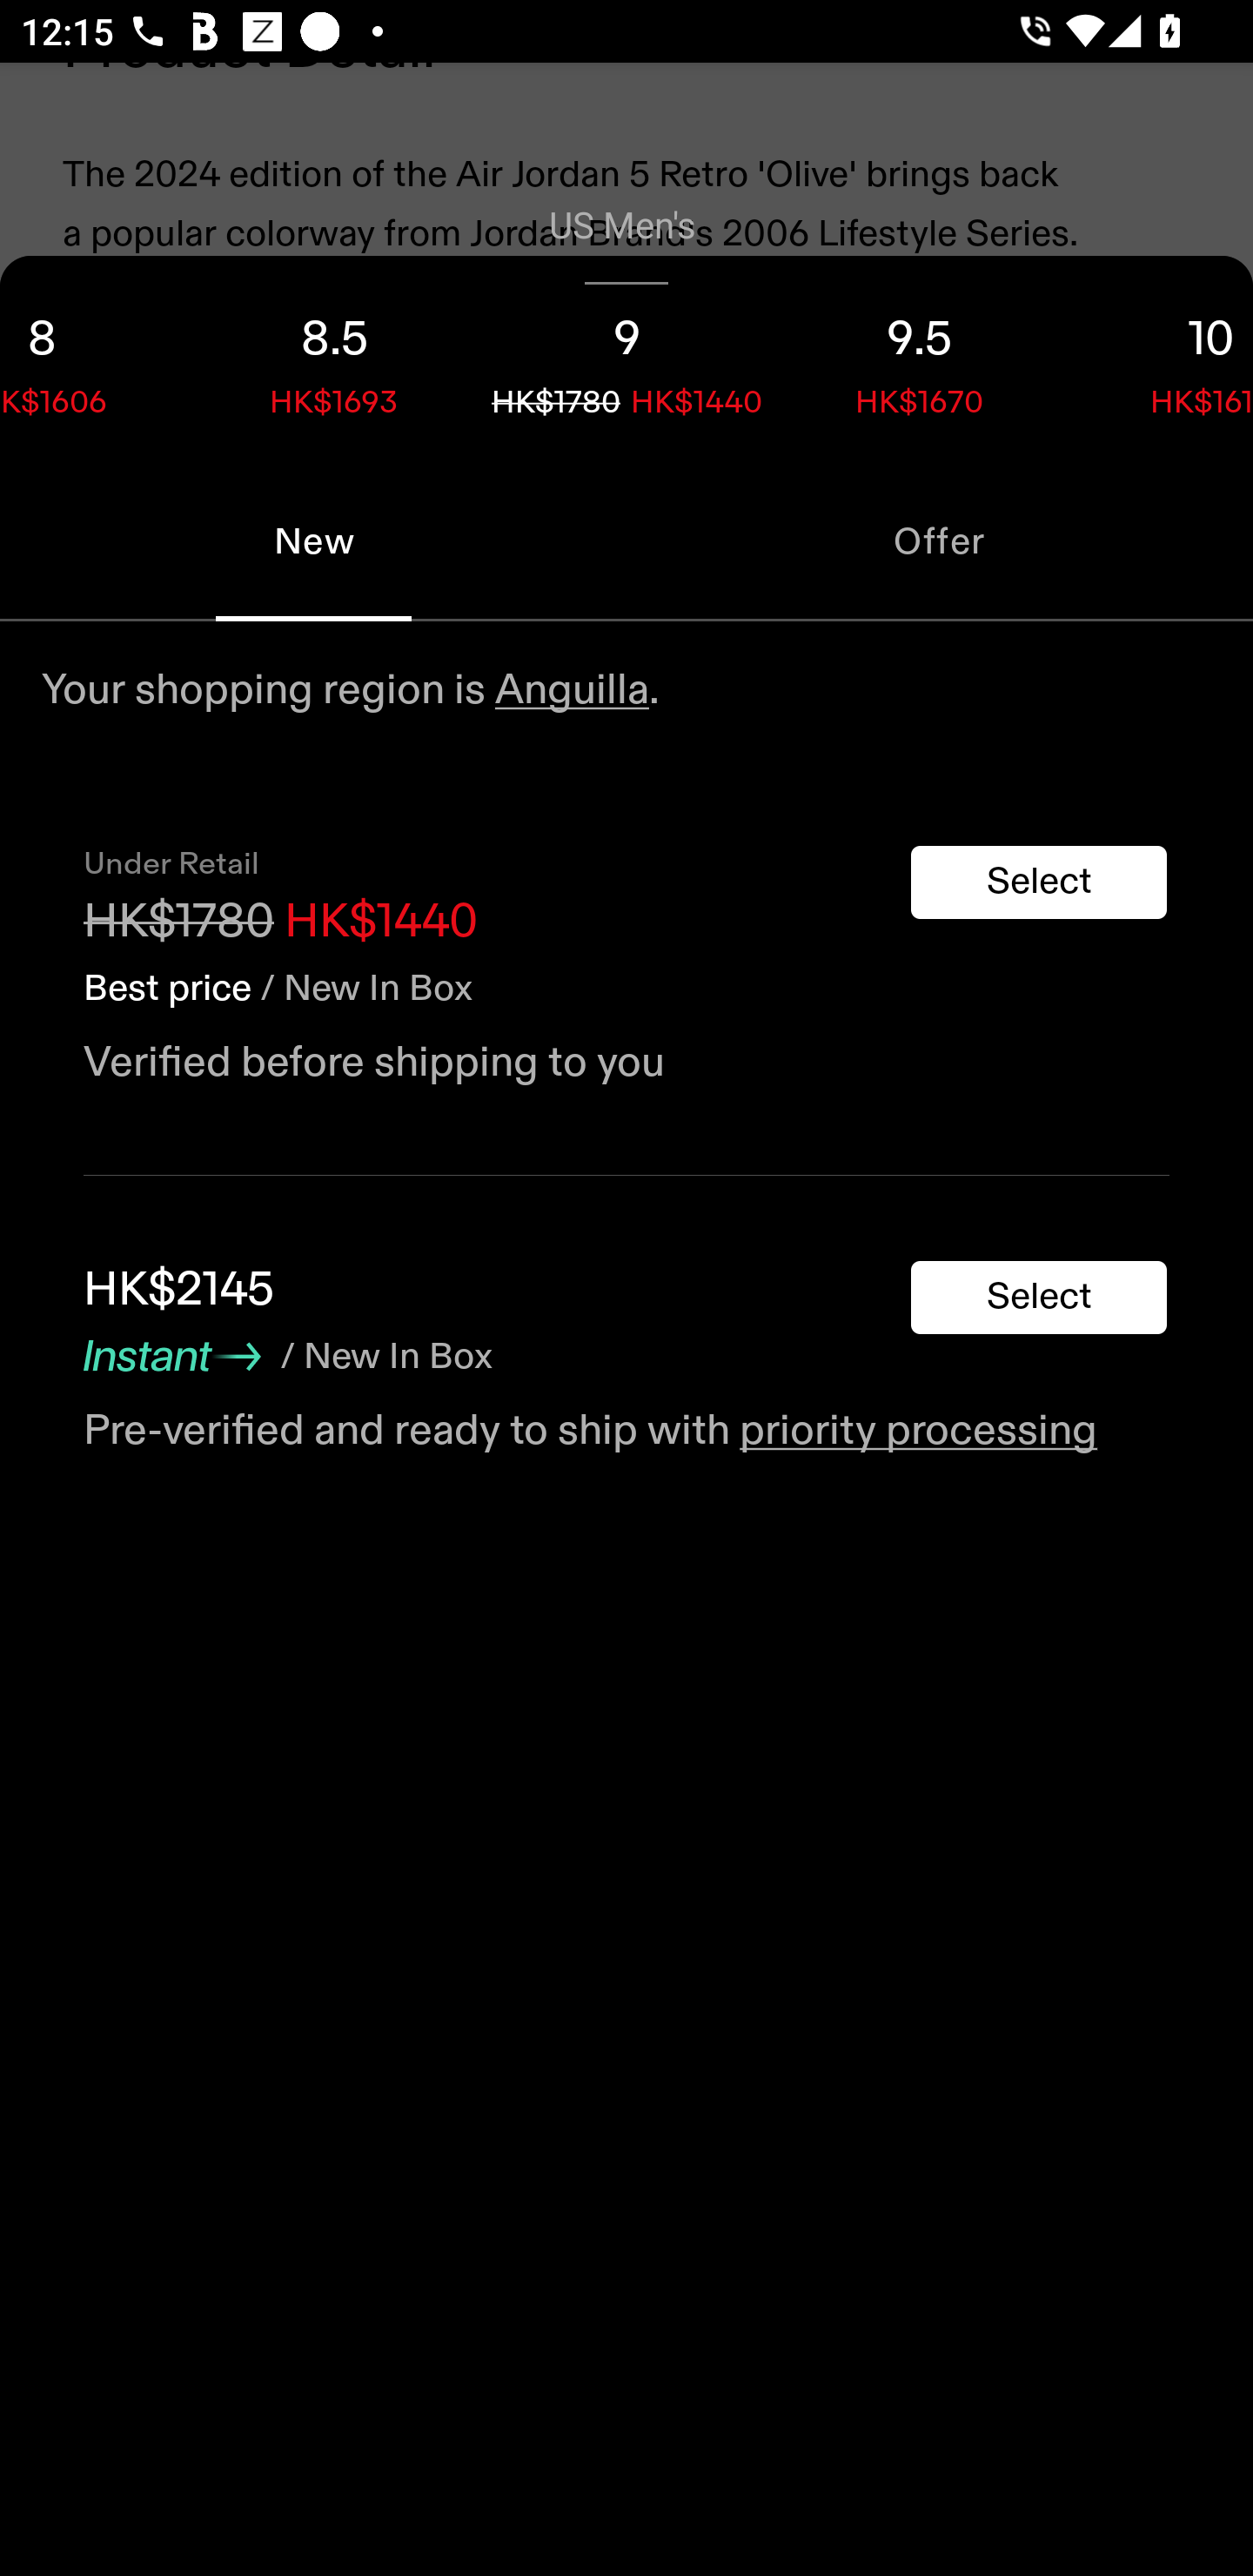 This screenshot has height=2576, width=1253. What do you see at coordinates (626, 359) in the screenshot?
I see `9 HK$1780 HK$1440` at bounding box center [626, 359].